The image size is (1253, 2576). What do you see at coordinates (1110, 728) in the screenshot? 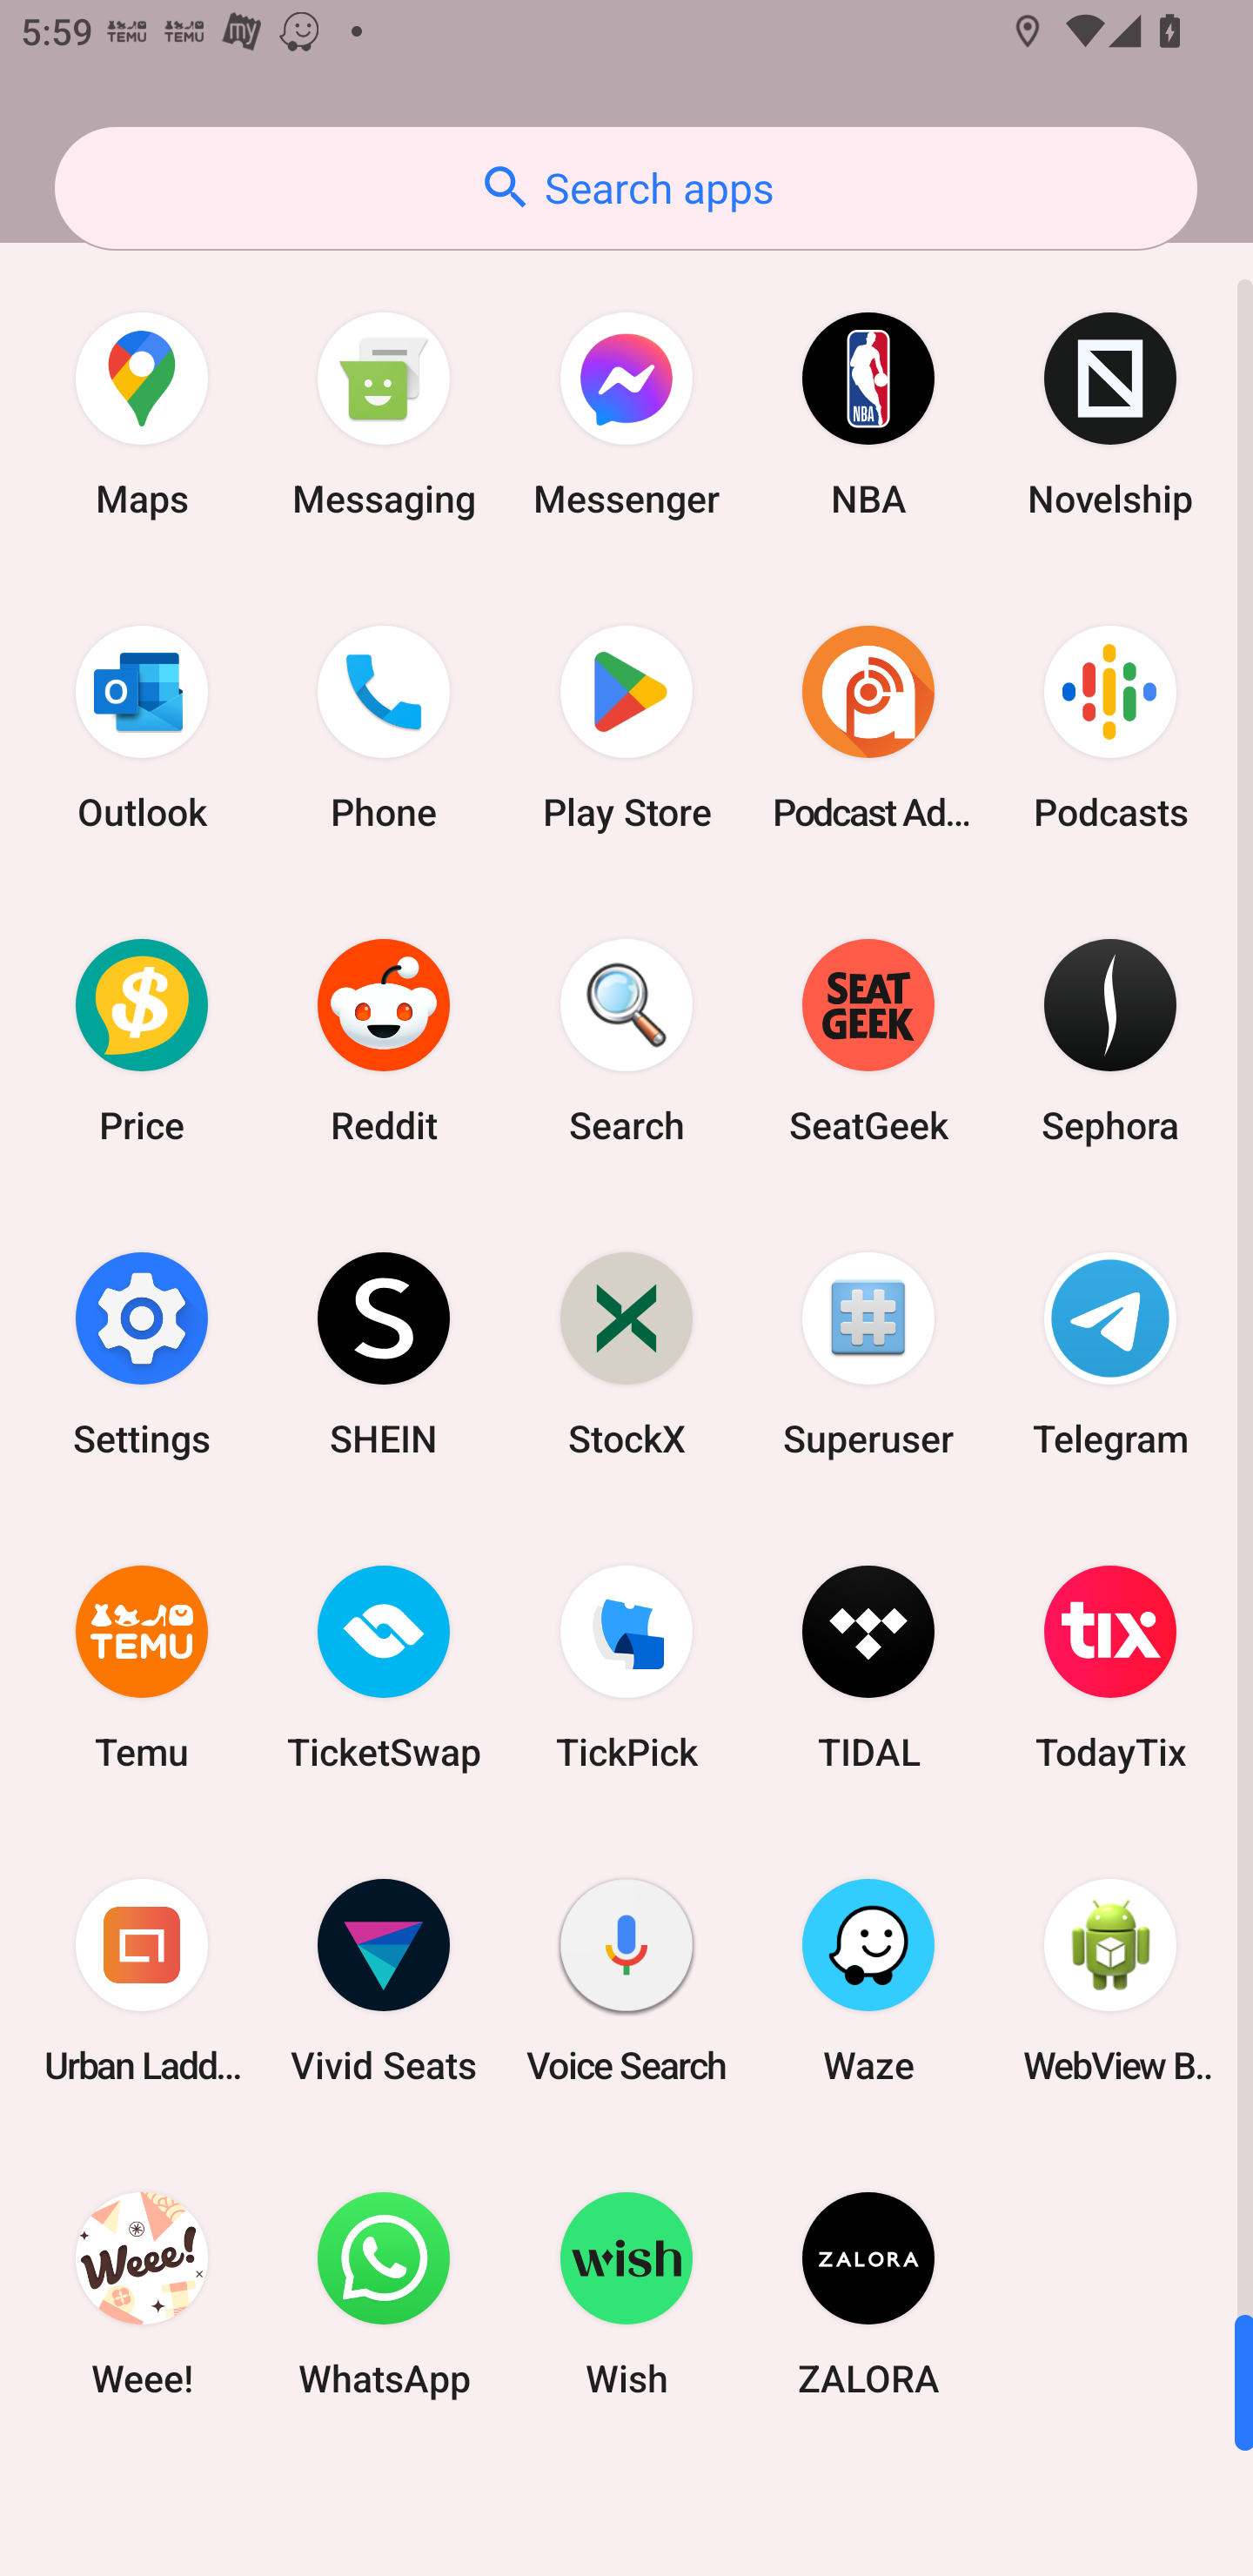
I see `Podcasts` at bounding box center [1110, 728].